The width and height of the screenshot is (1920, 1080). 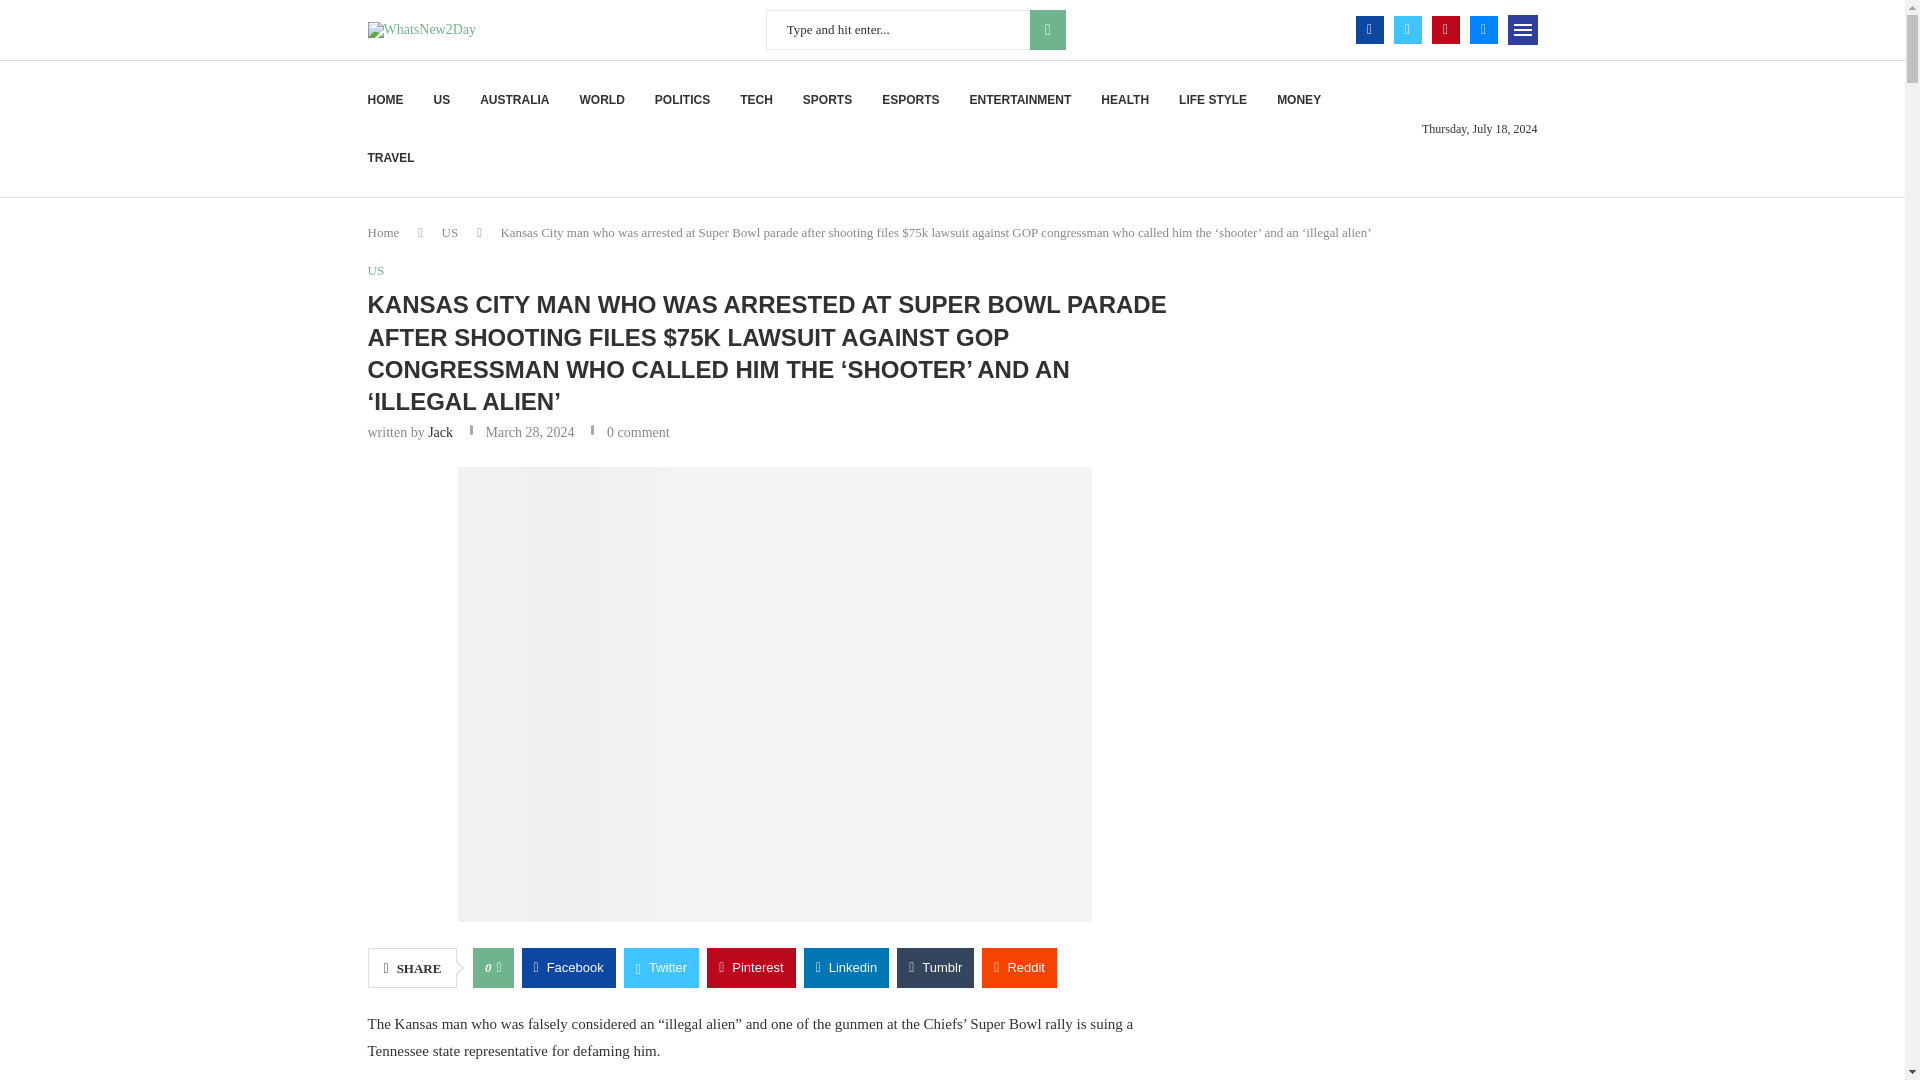 I want to click on LIFE STYLE, so click(x=1212, y=100).